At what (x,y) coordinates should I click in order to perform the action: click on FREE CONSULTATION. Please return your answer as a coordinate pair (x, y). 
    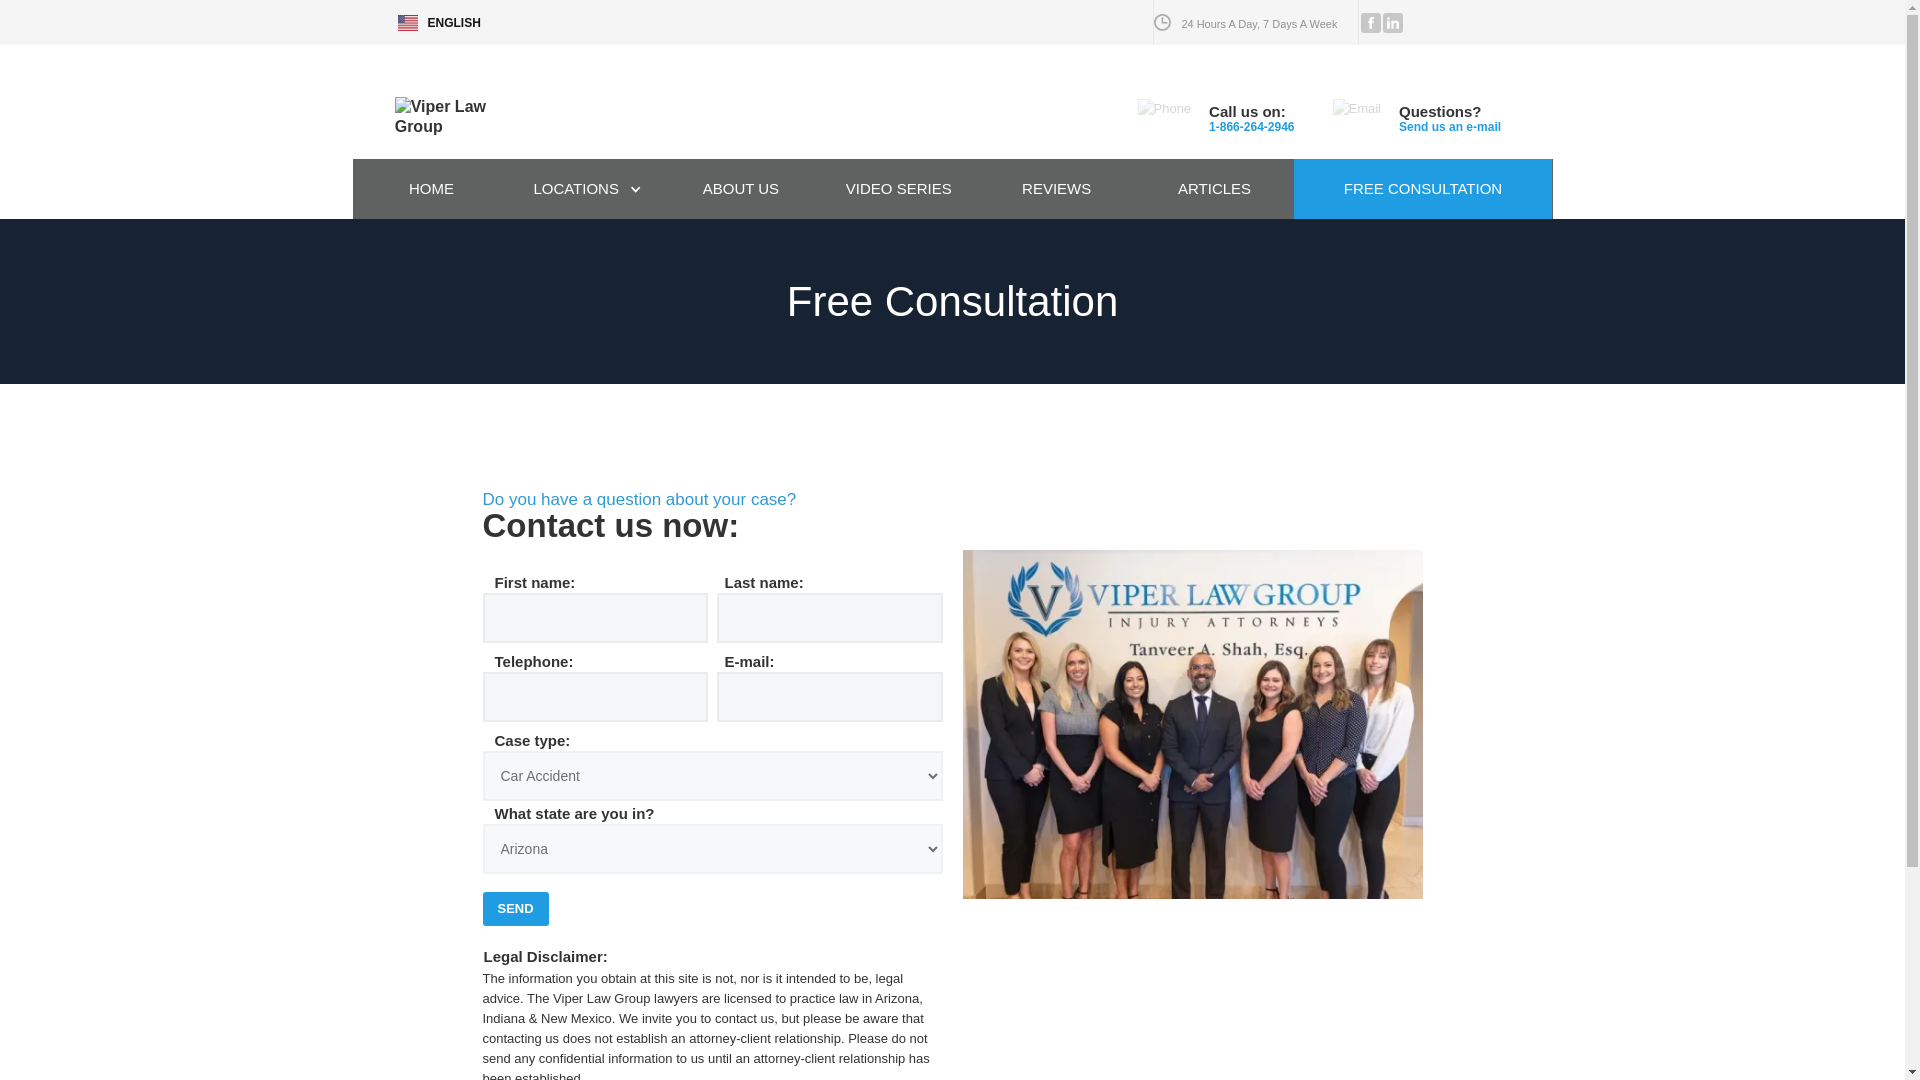
    Looking at the image, I should click on (1424, 188).